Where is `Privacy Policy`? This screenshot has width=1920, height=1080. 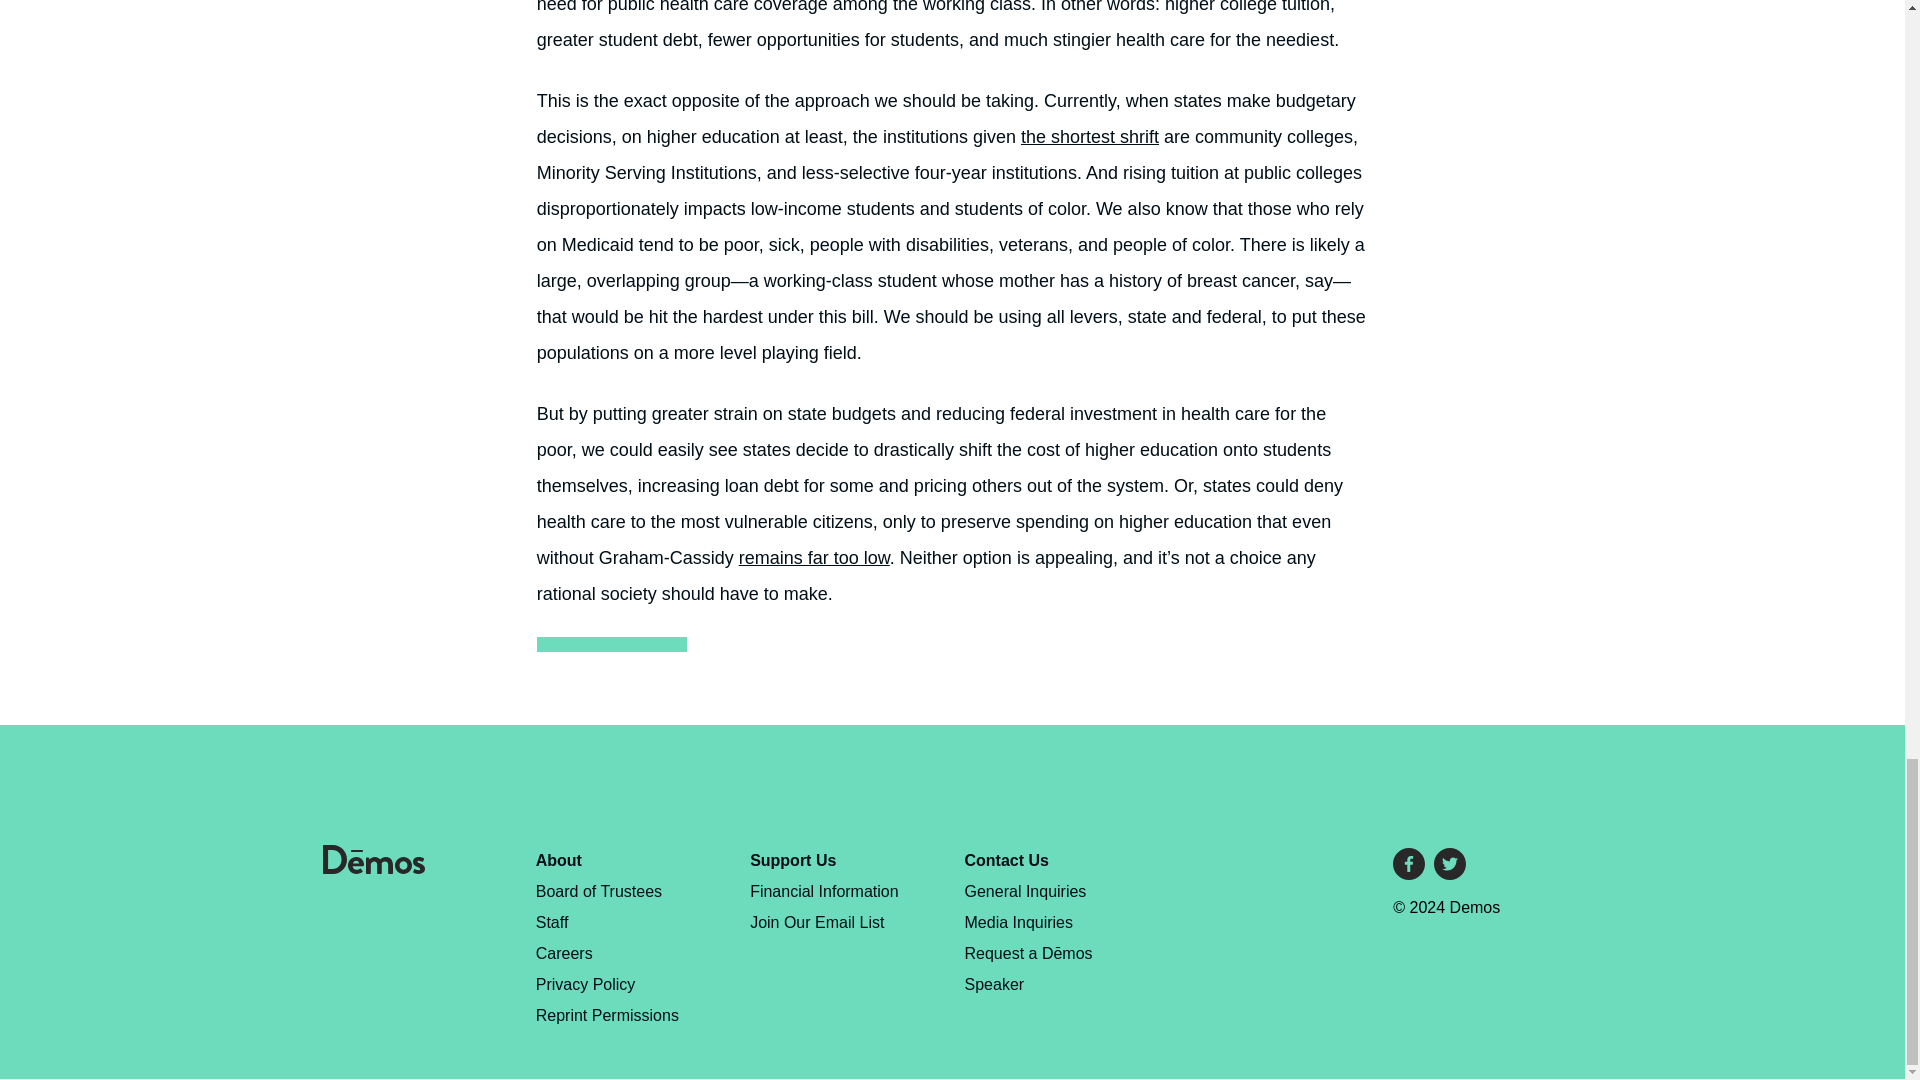 Privacy Policy is located at coordinates (585, 984).